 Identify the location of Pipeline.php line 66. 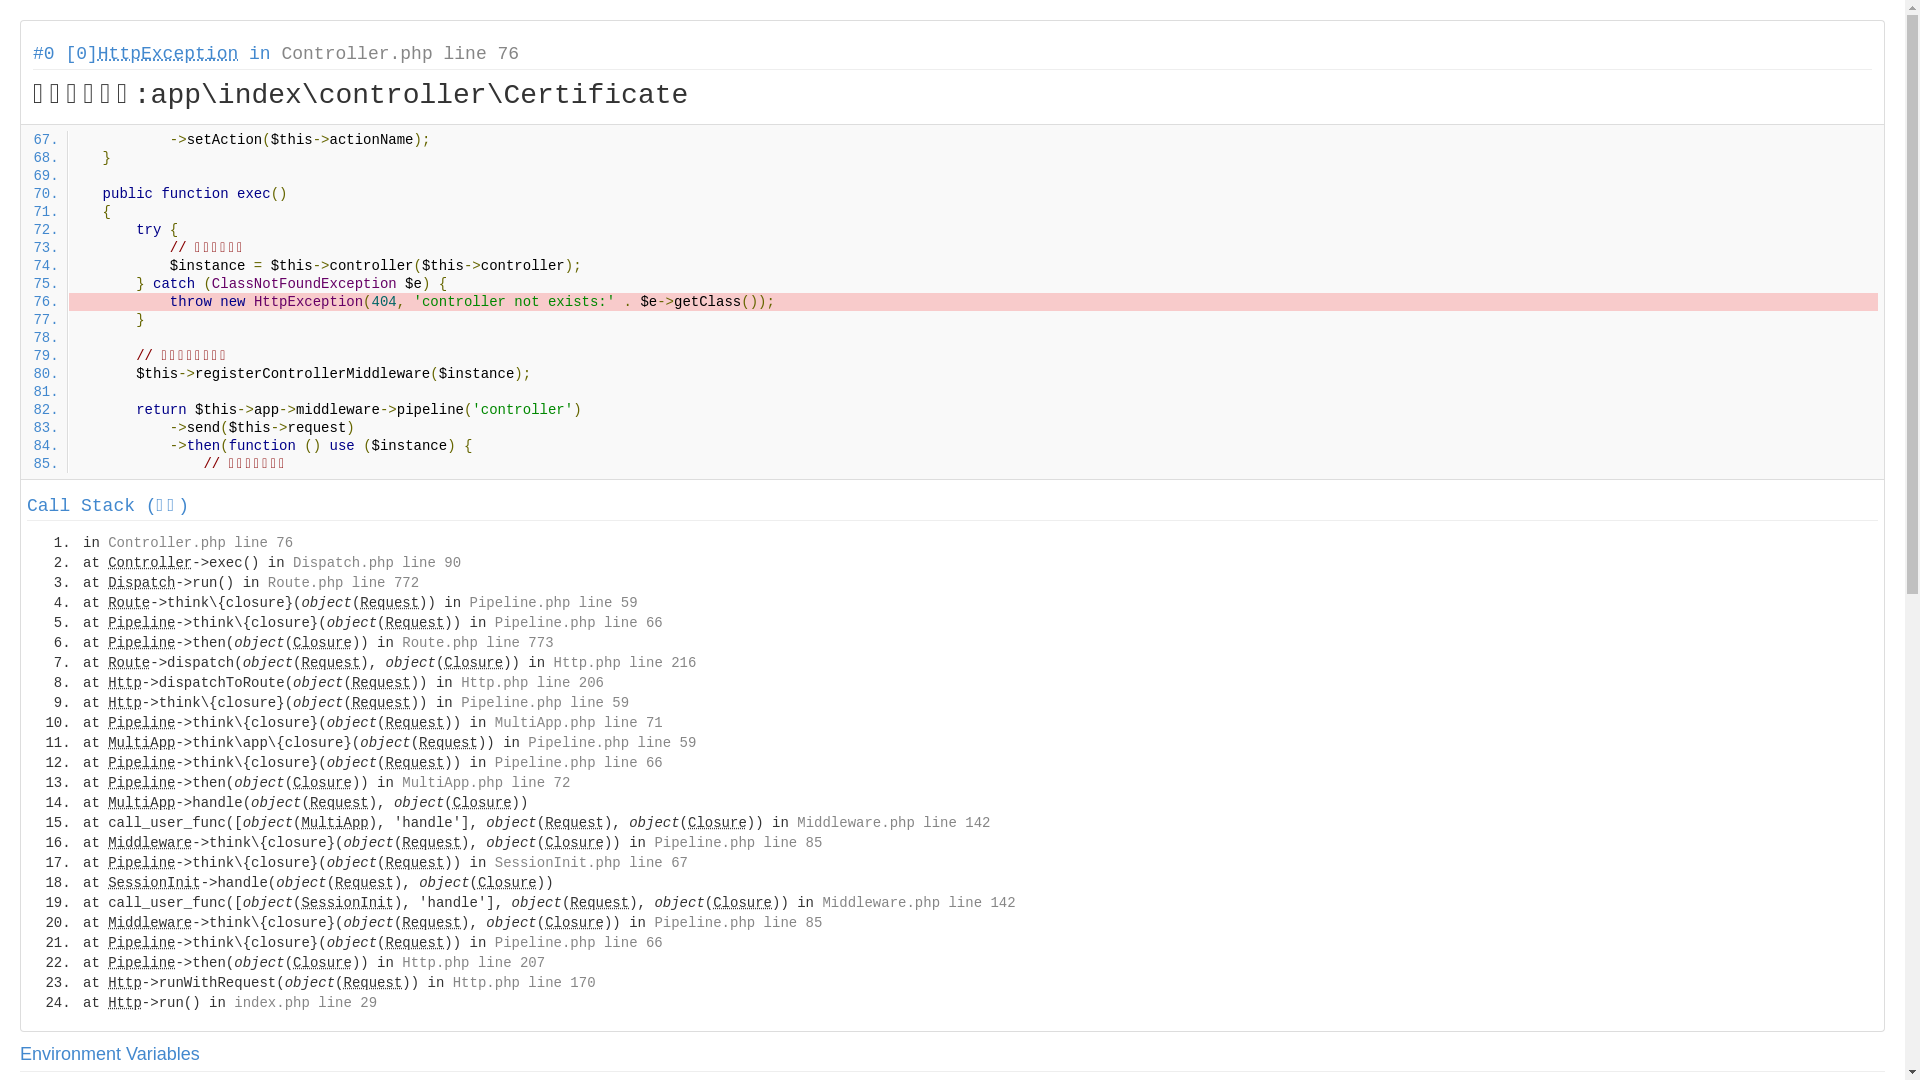
(579, 763).